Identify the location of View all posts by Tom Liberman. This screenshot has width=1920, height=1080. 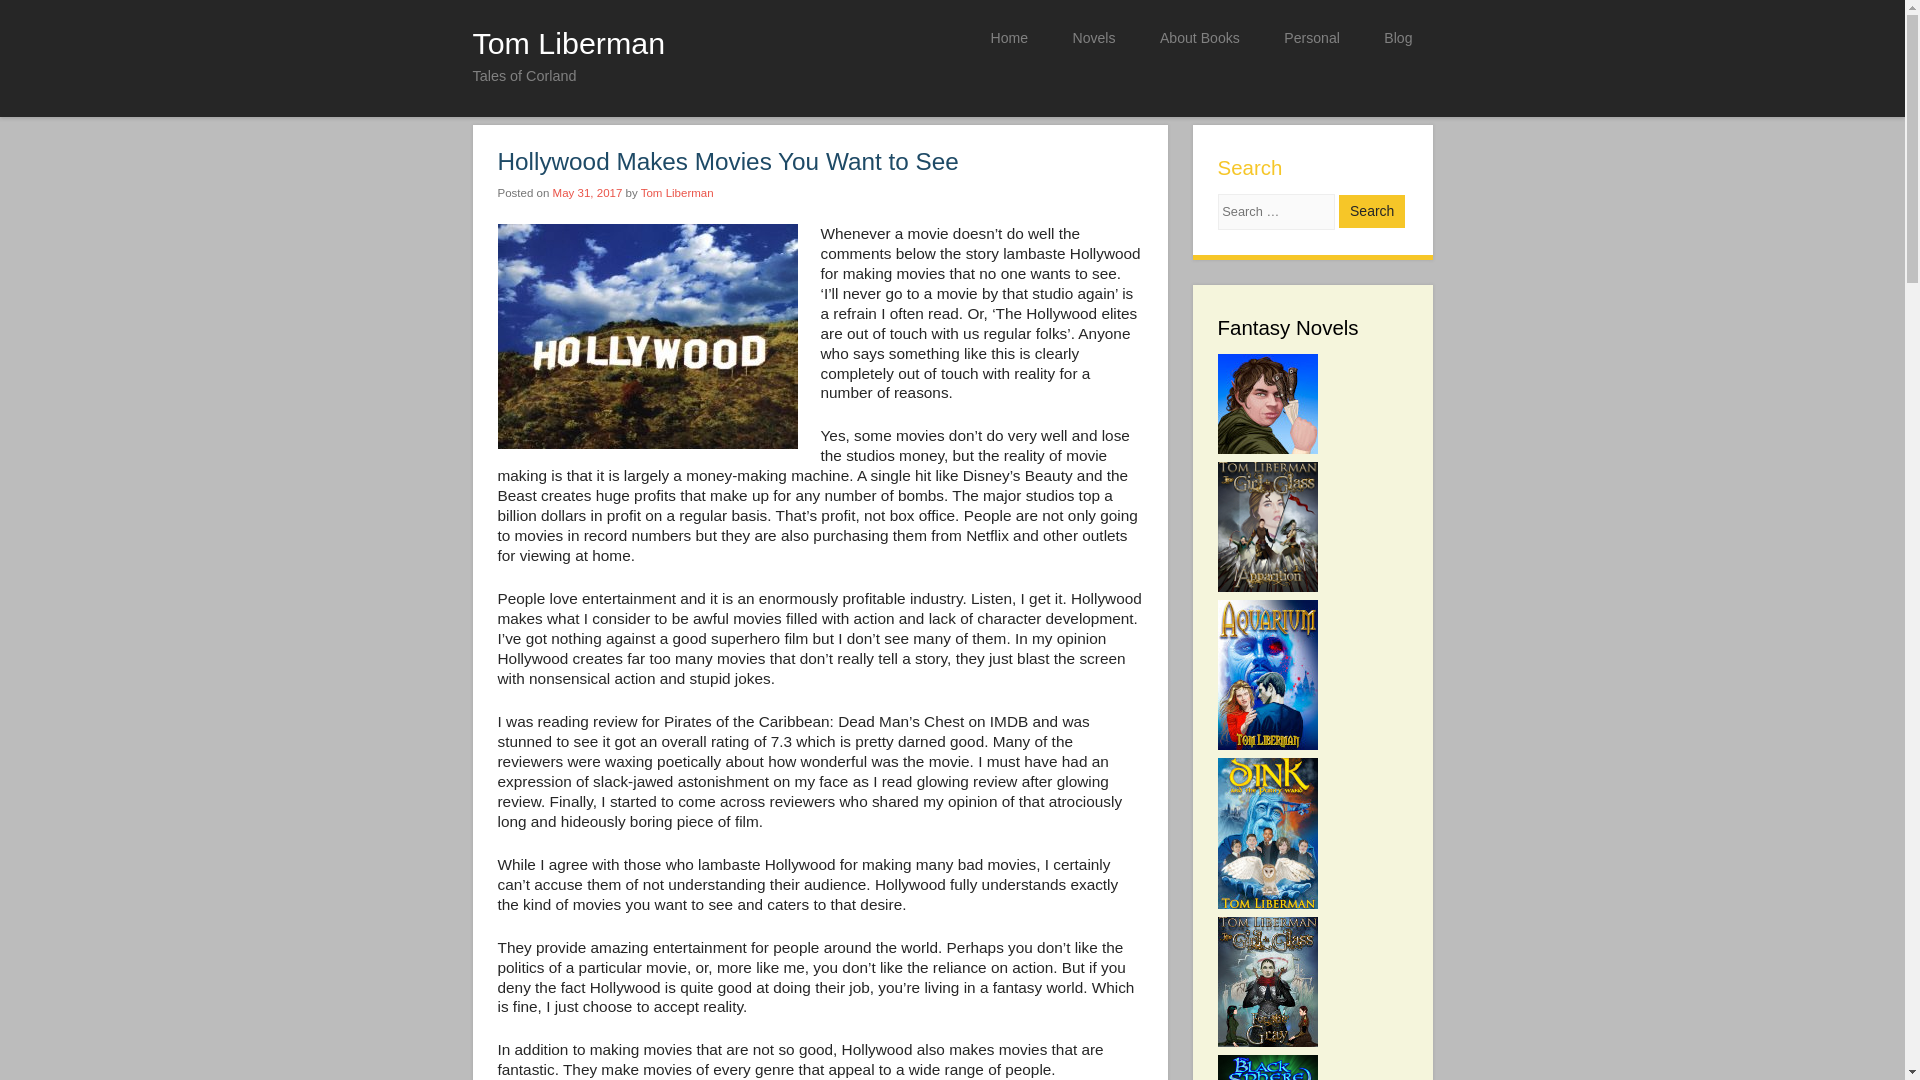
(678, 192).